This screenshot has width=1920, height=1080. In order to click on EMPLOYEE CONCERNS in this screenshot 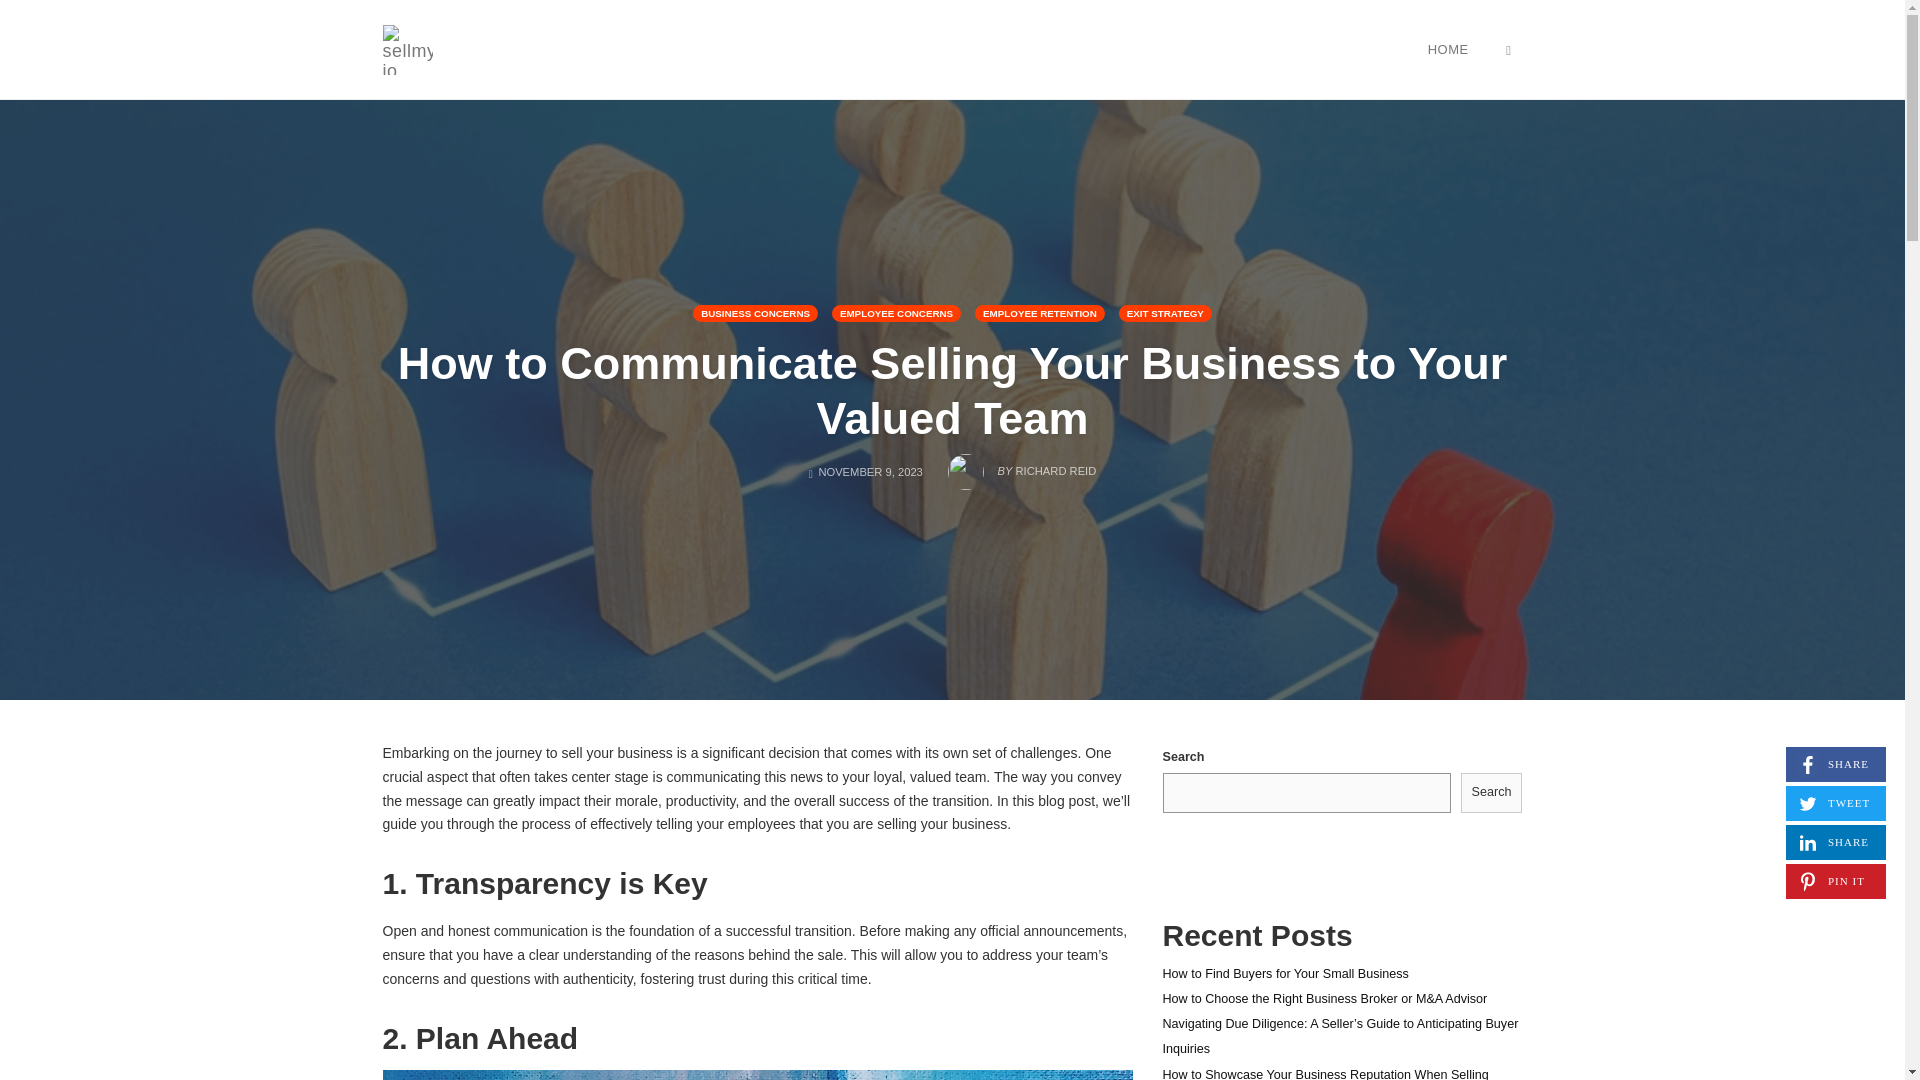, I will do `click(1492, 792)`.